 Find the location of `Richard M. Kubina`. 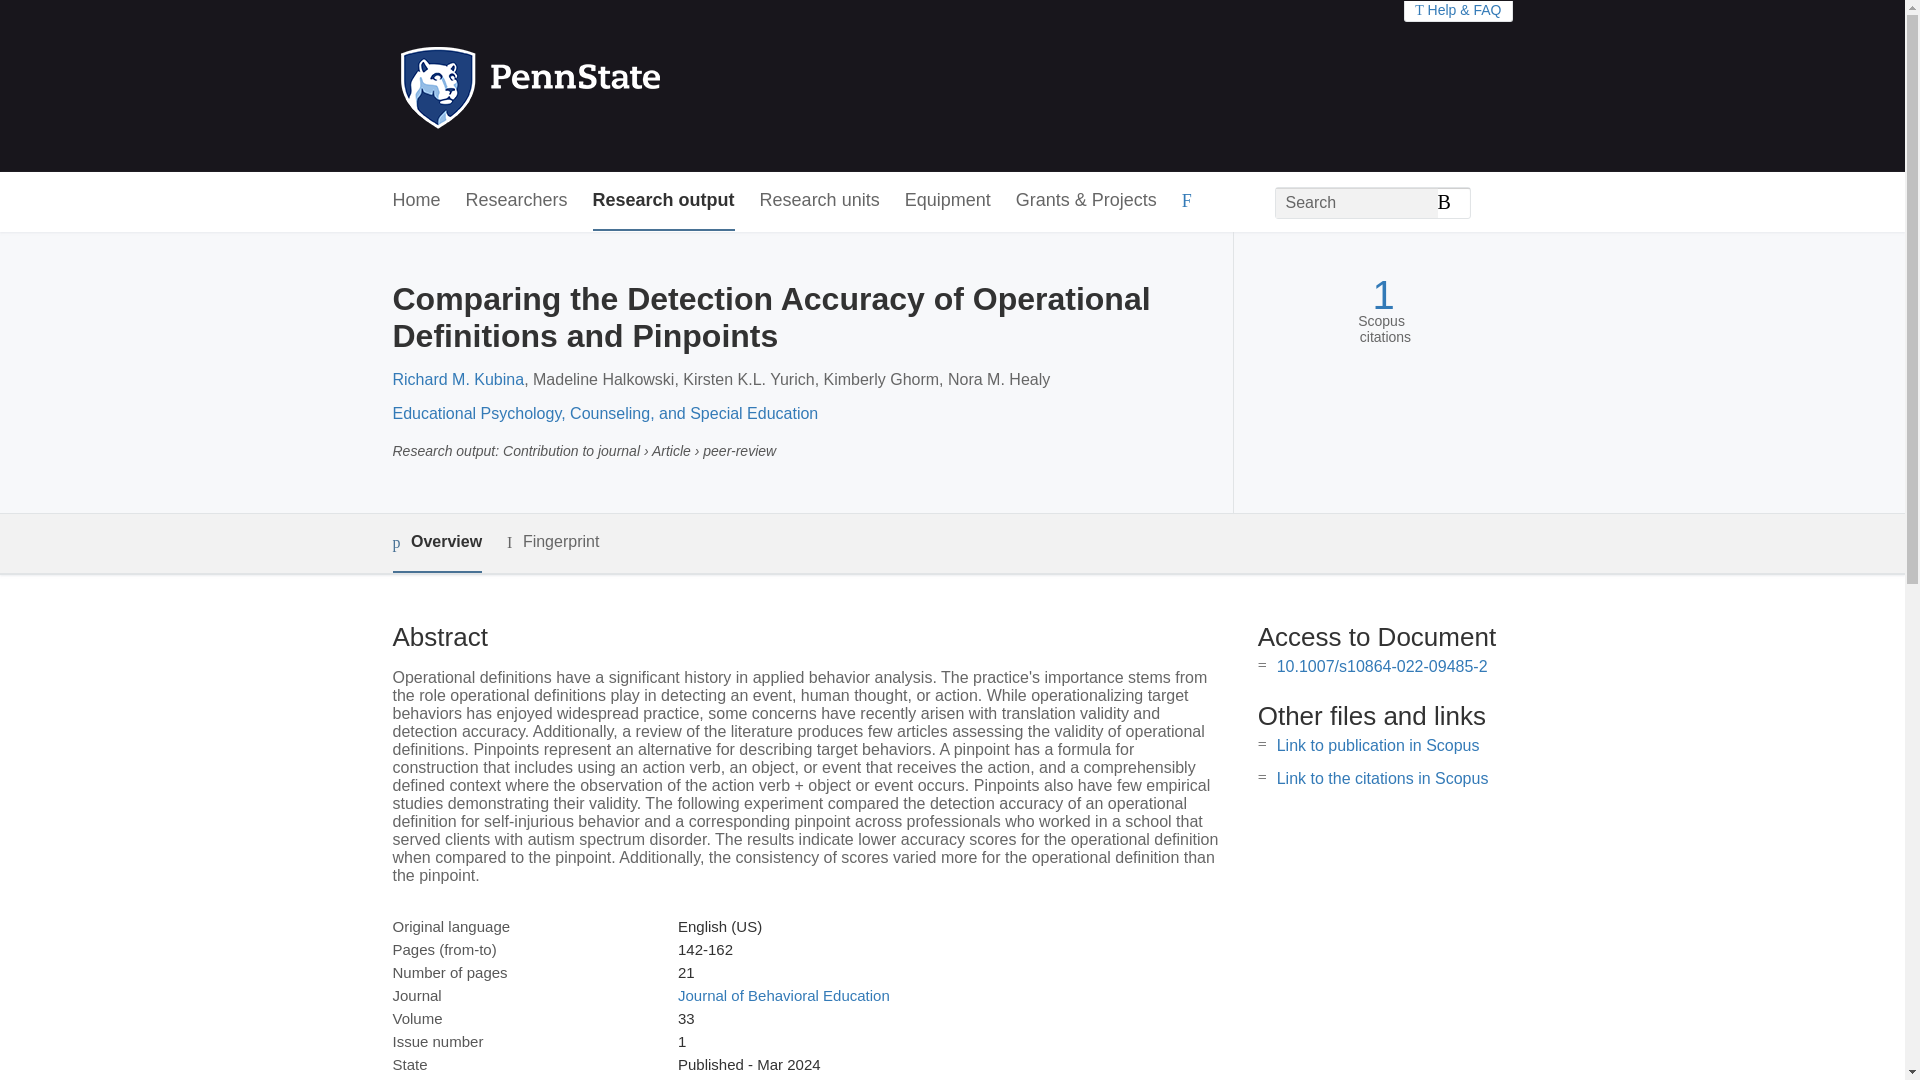

Richard M. Kubina is located at coordinates (458, 379).